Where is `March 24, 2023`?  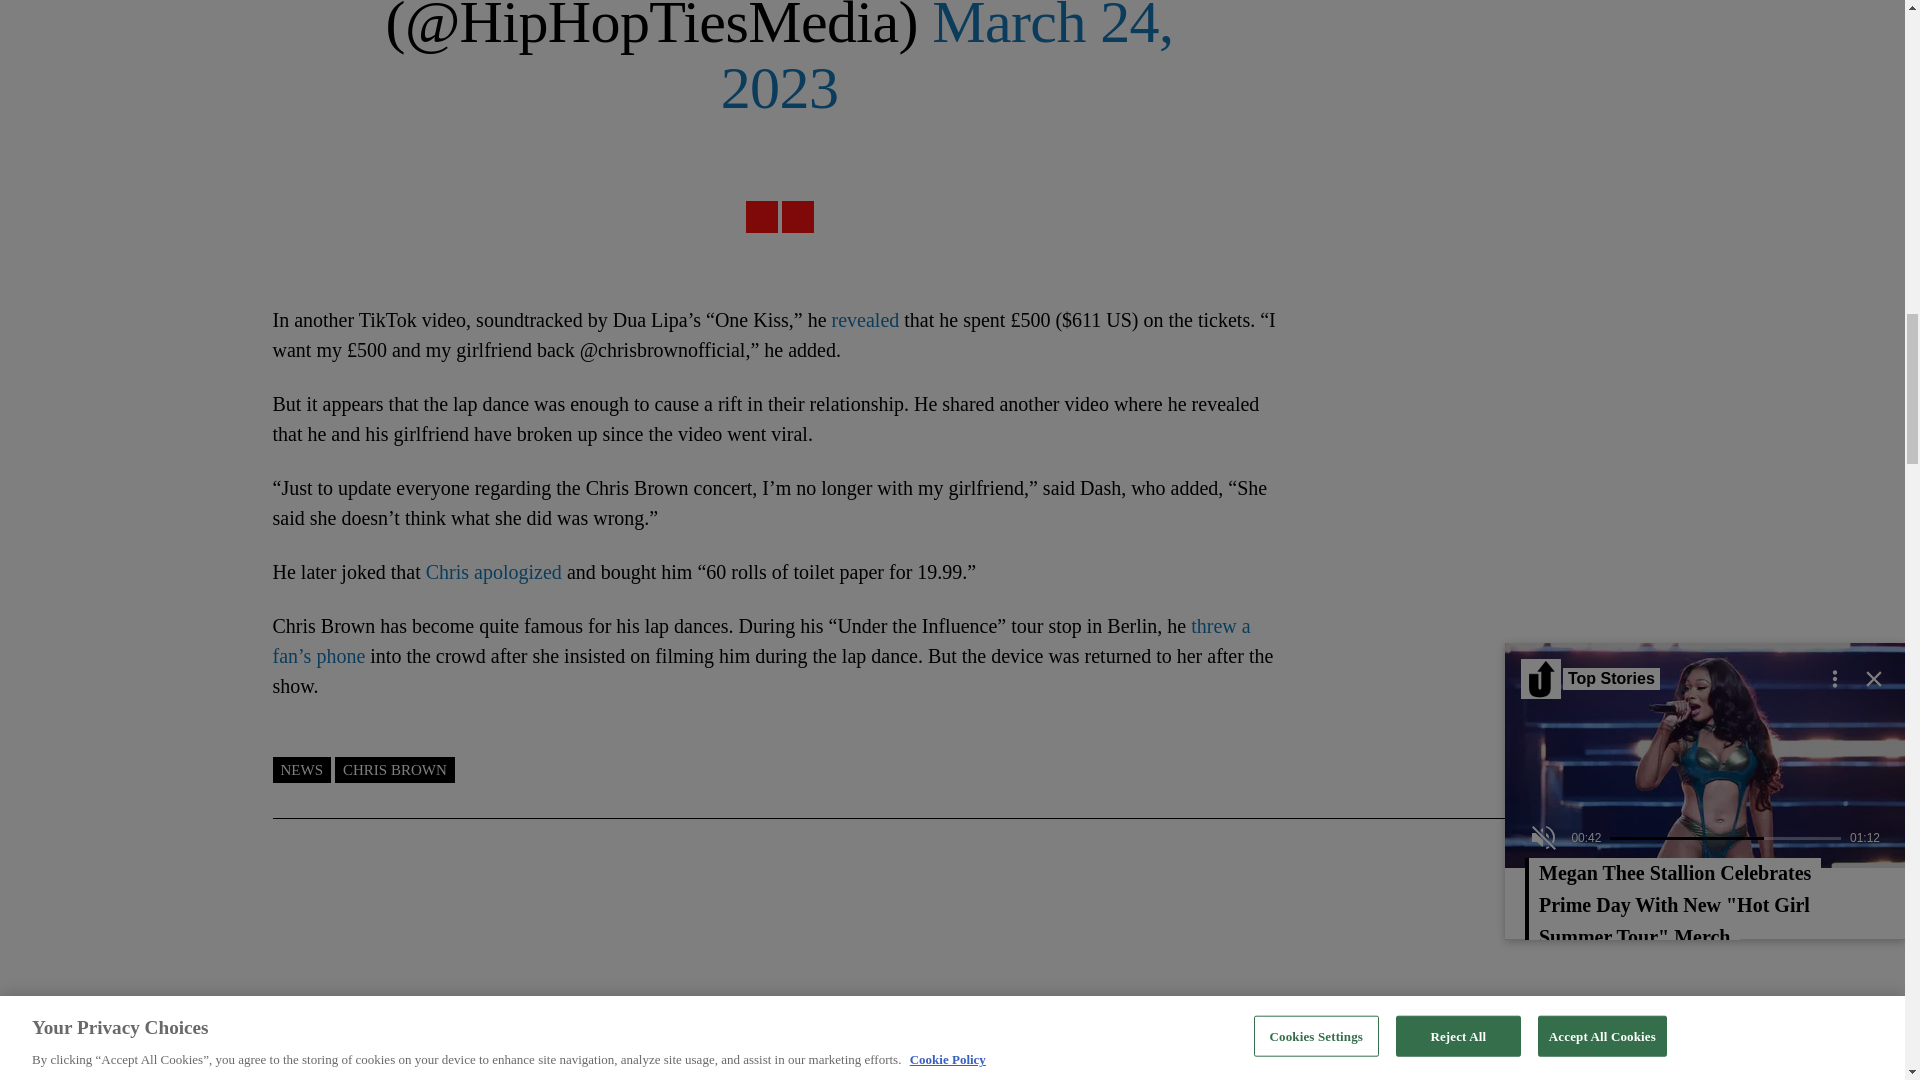
March 24, 2023 is located at coordinates (947, 60).